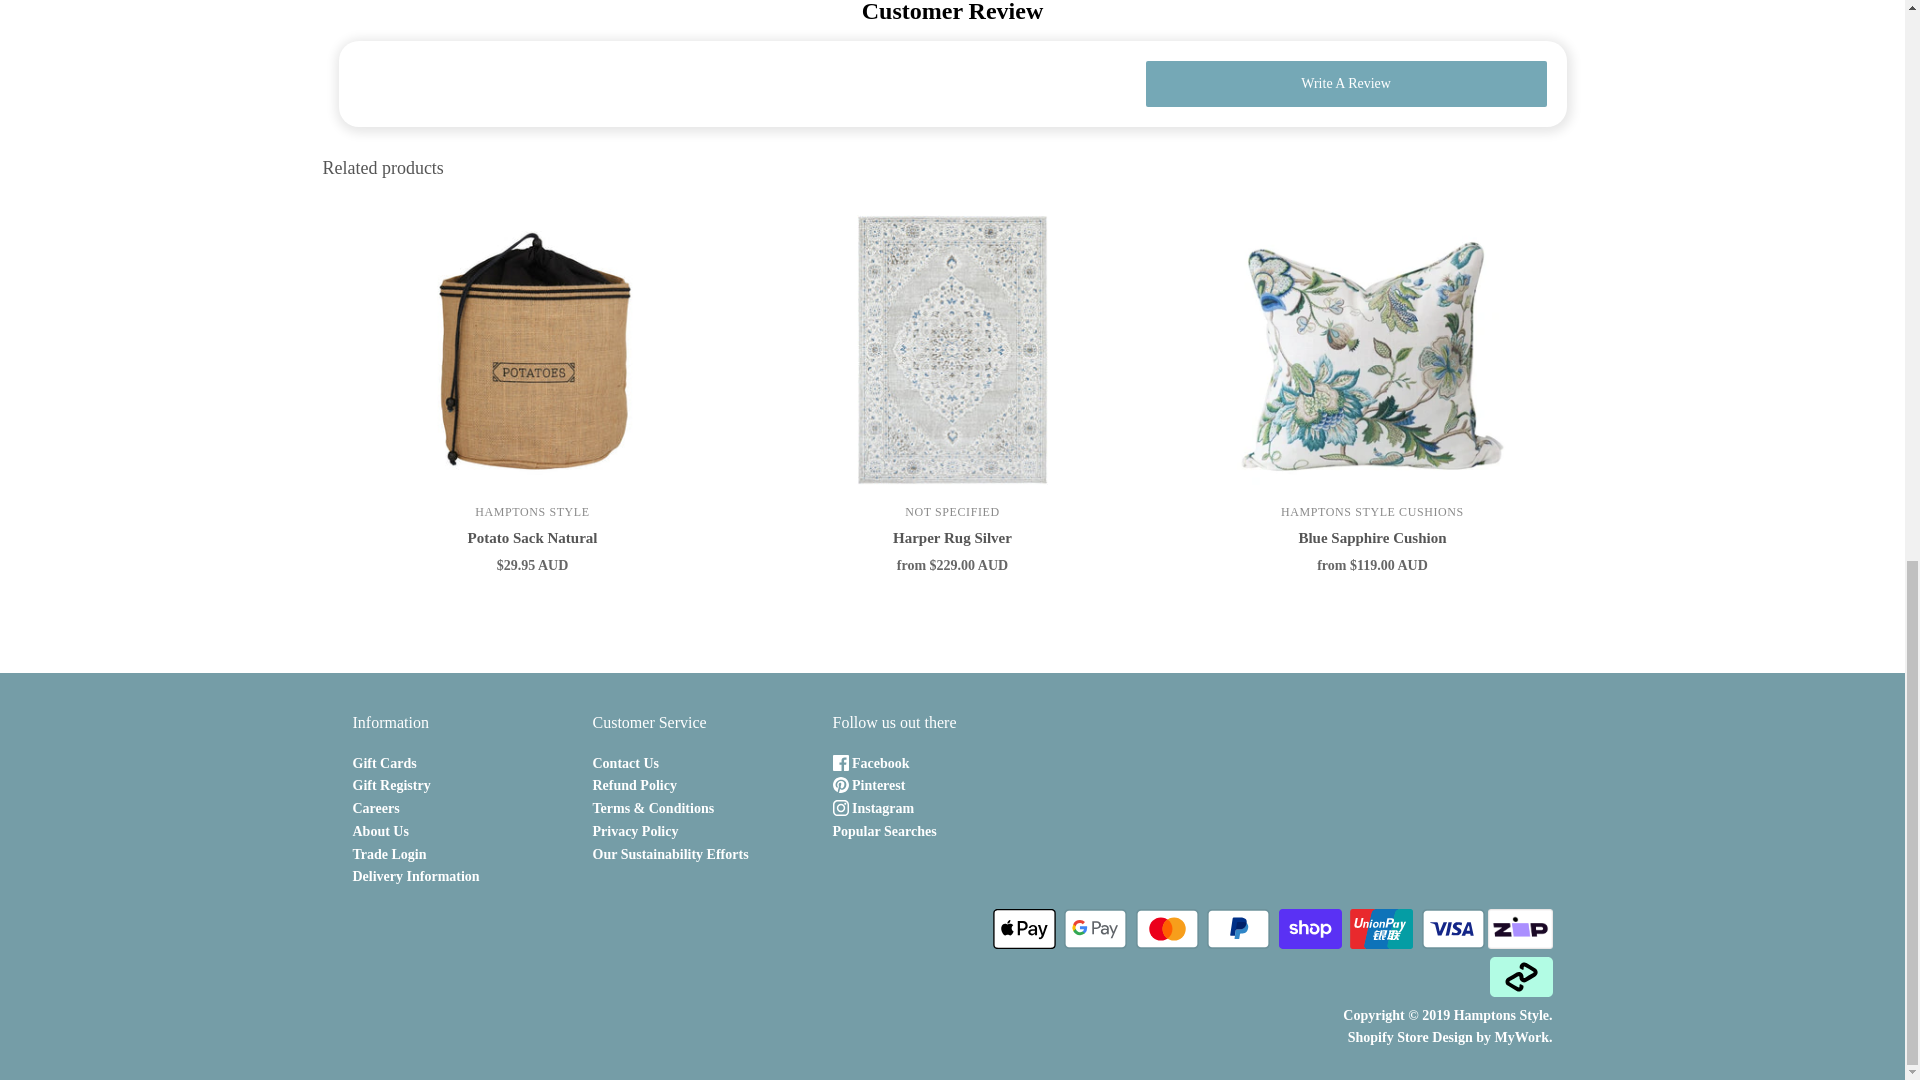 The height and width of the screenshot is (1080, 1920). I want to click on Mastercard, so click(1167, 929).